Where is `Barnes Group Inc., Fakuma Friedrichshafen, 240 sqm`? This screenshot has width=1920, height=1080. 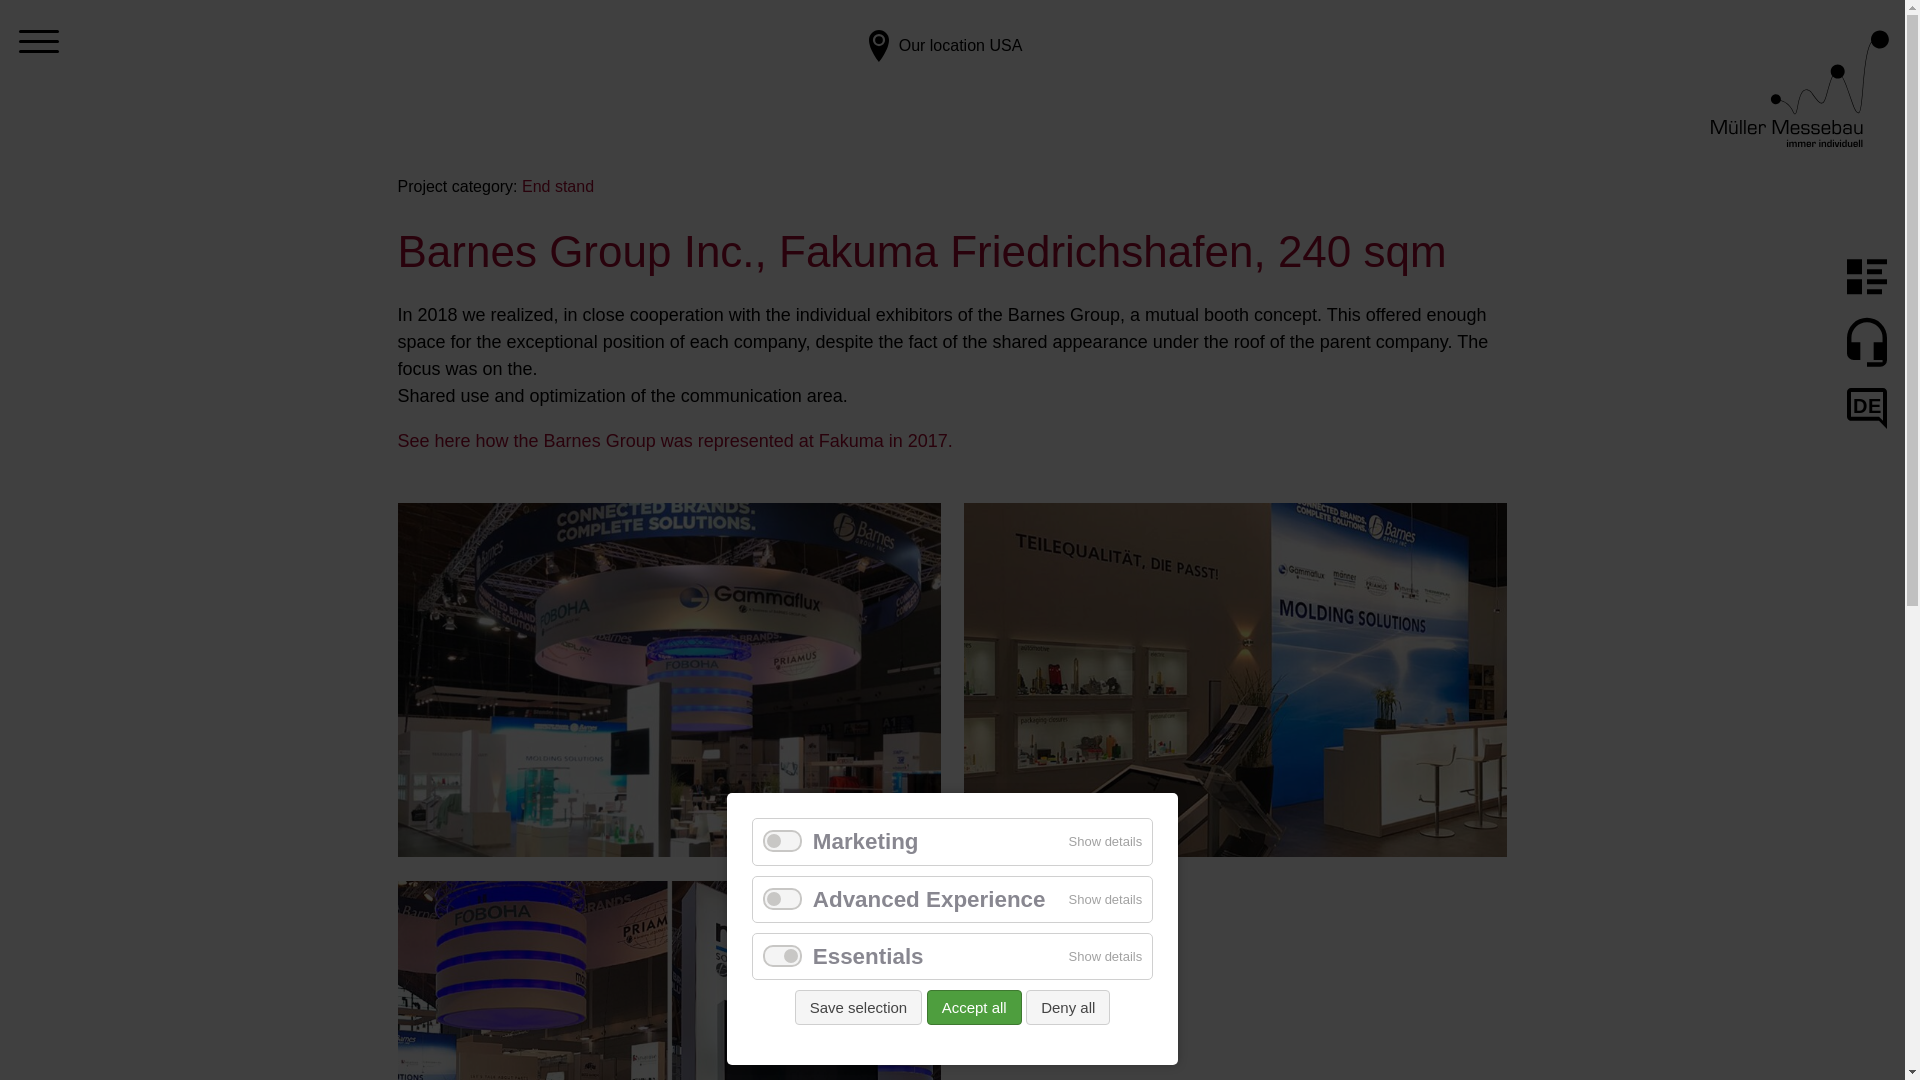 Barnes Group Inc., Fakuma Friedrichshafen, 240 sqm is located at coordinates (670, 688).